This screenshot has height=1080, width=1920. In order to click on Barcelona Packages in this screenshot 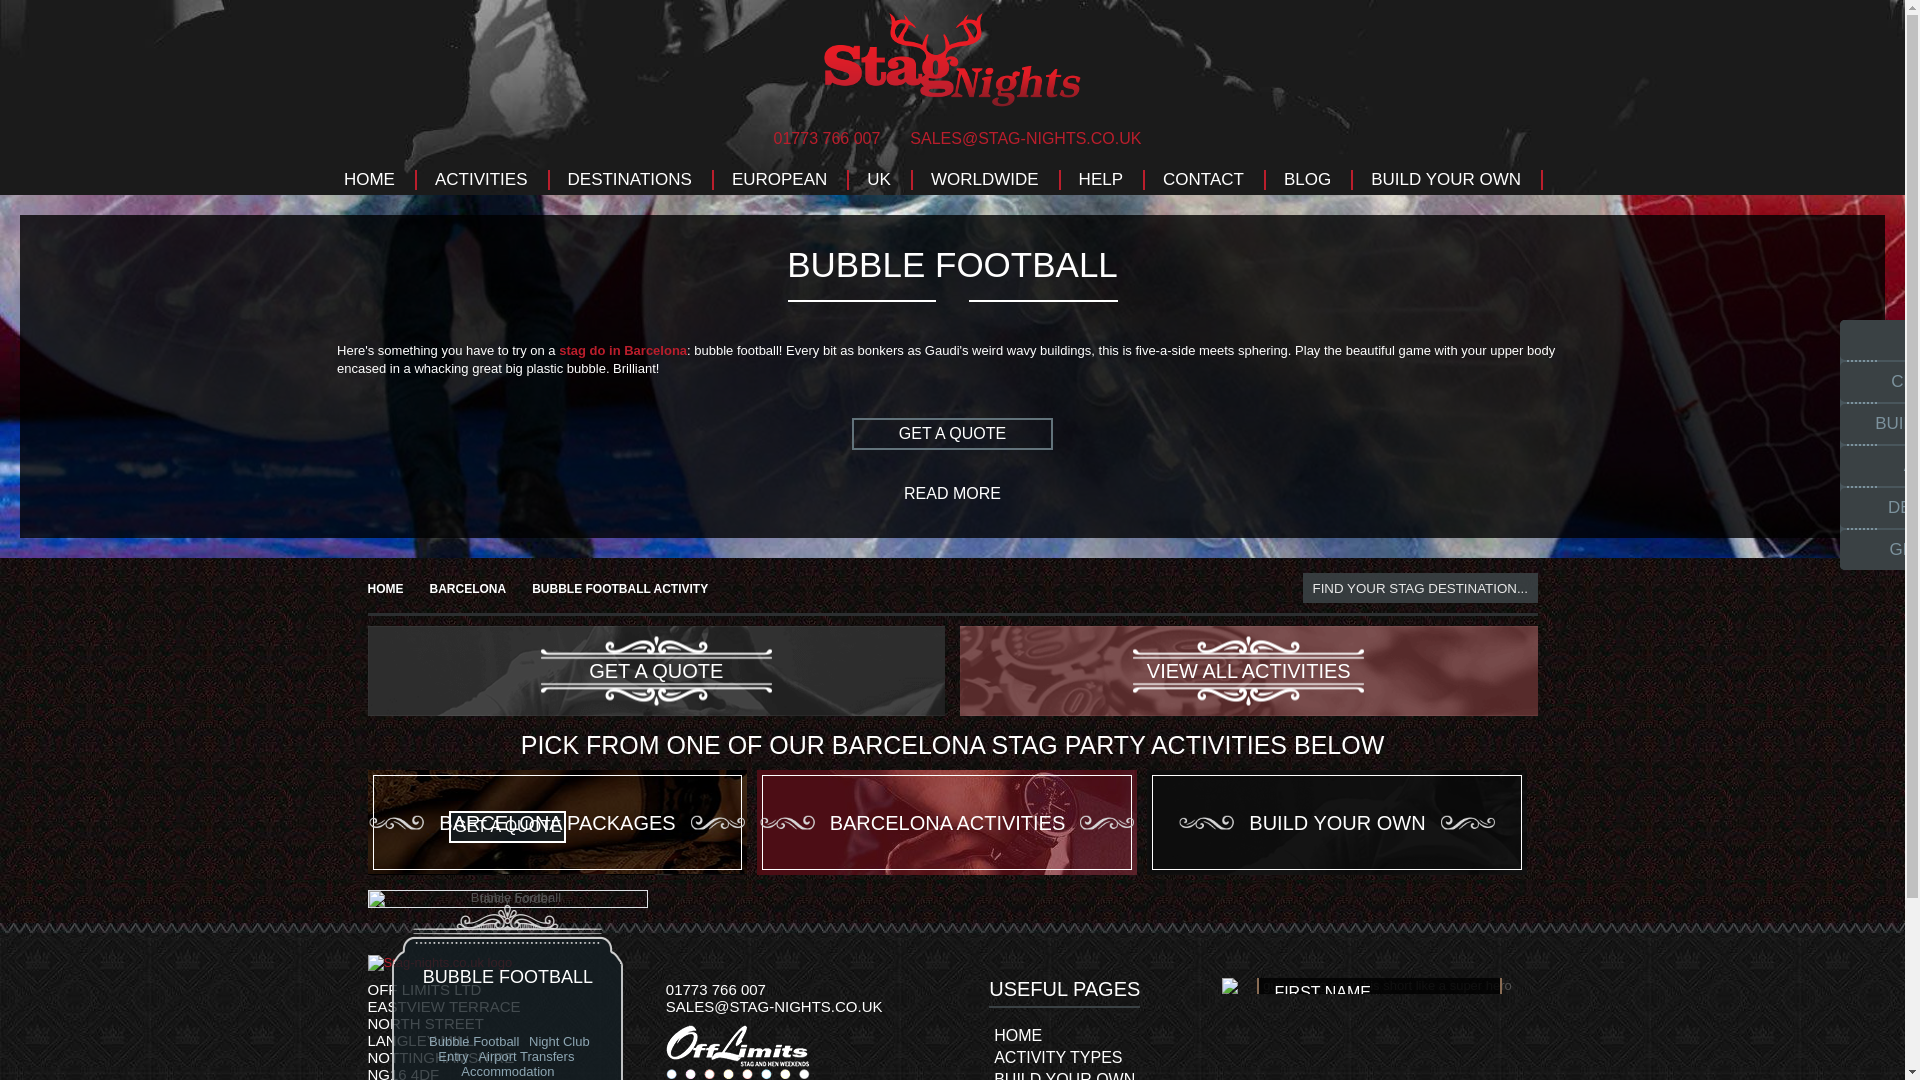, I will do `click(558, 822)`.